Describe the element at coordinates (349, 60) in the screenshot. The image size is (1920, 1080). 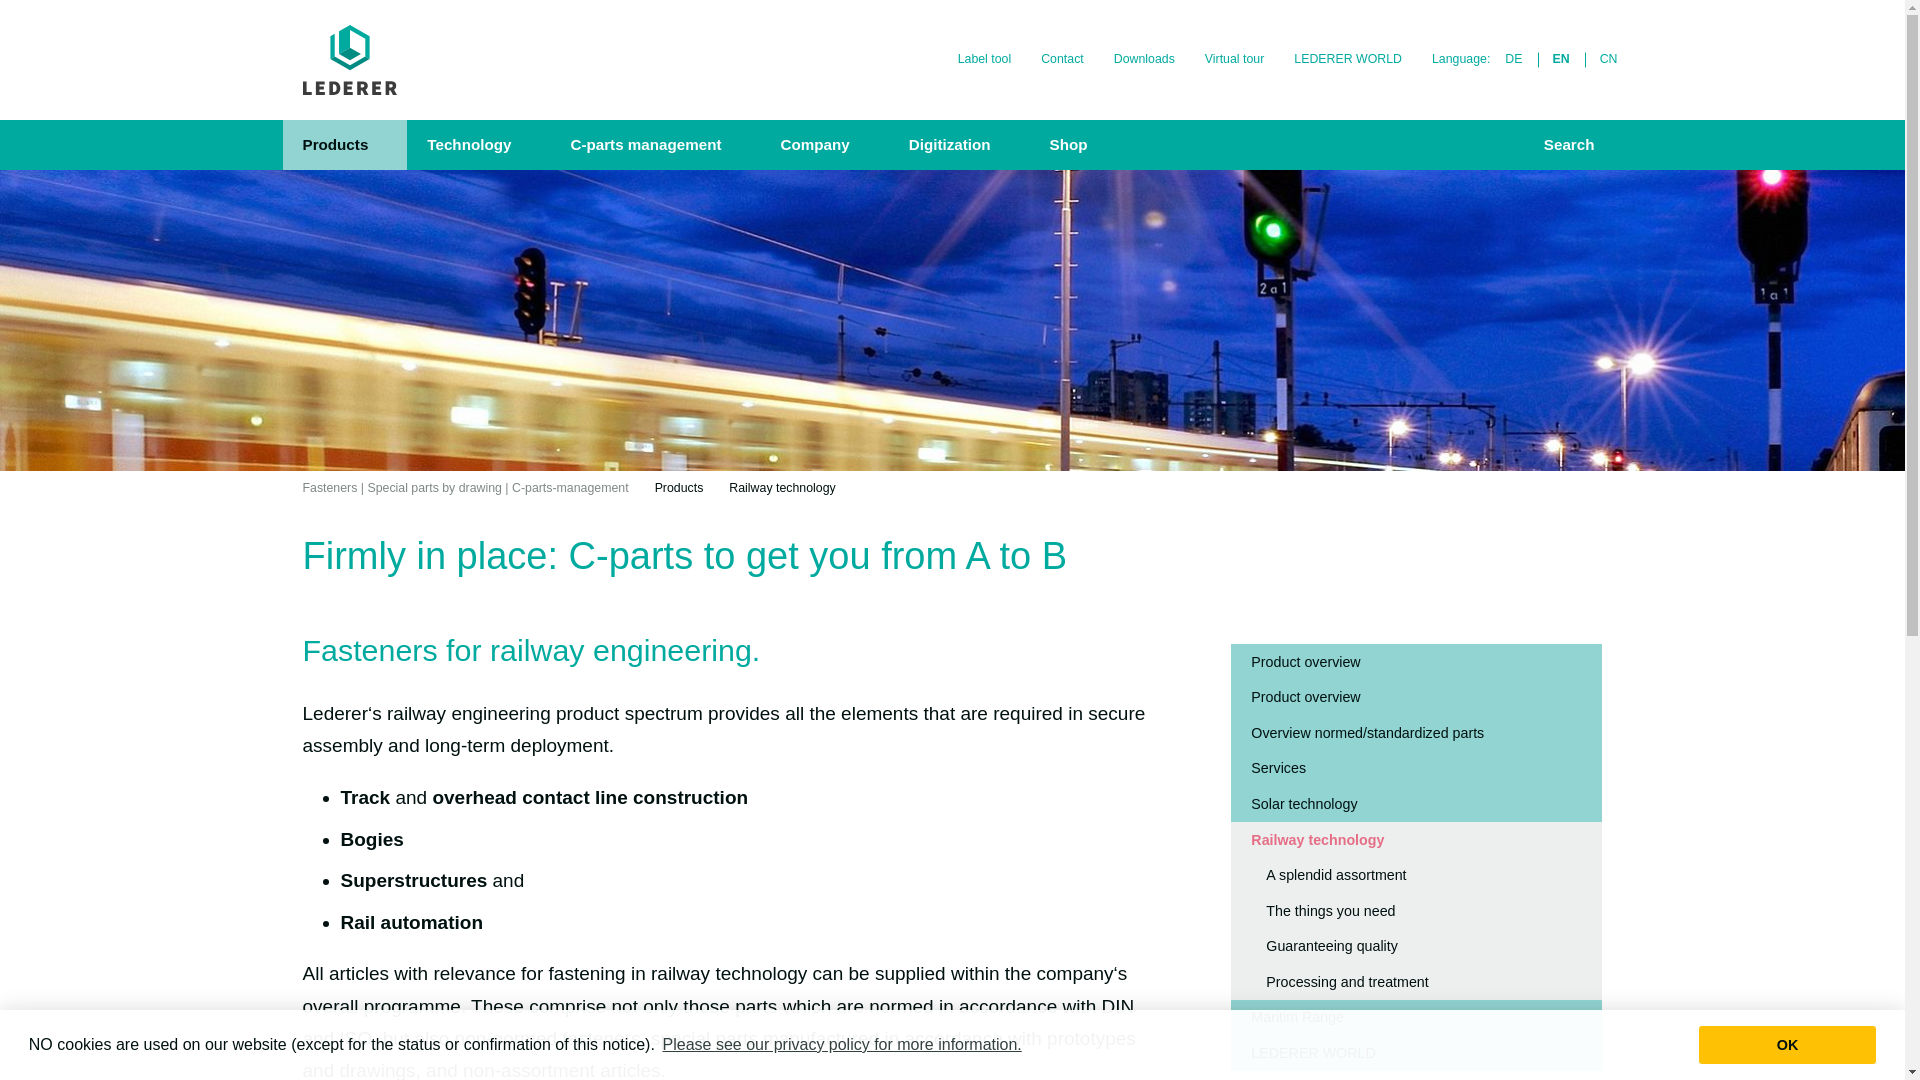
I see `Homepage` at that location.